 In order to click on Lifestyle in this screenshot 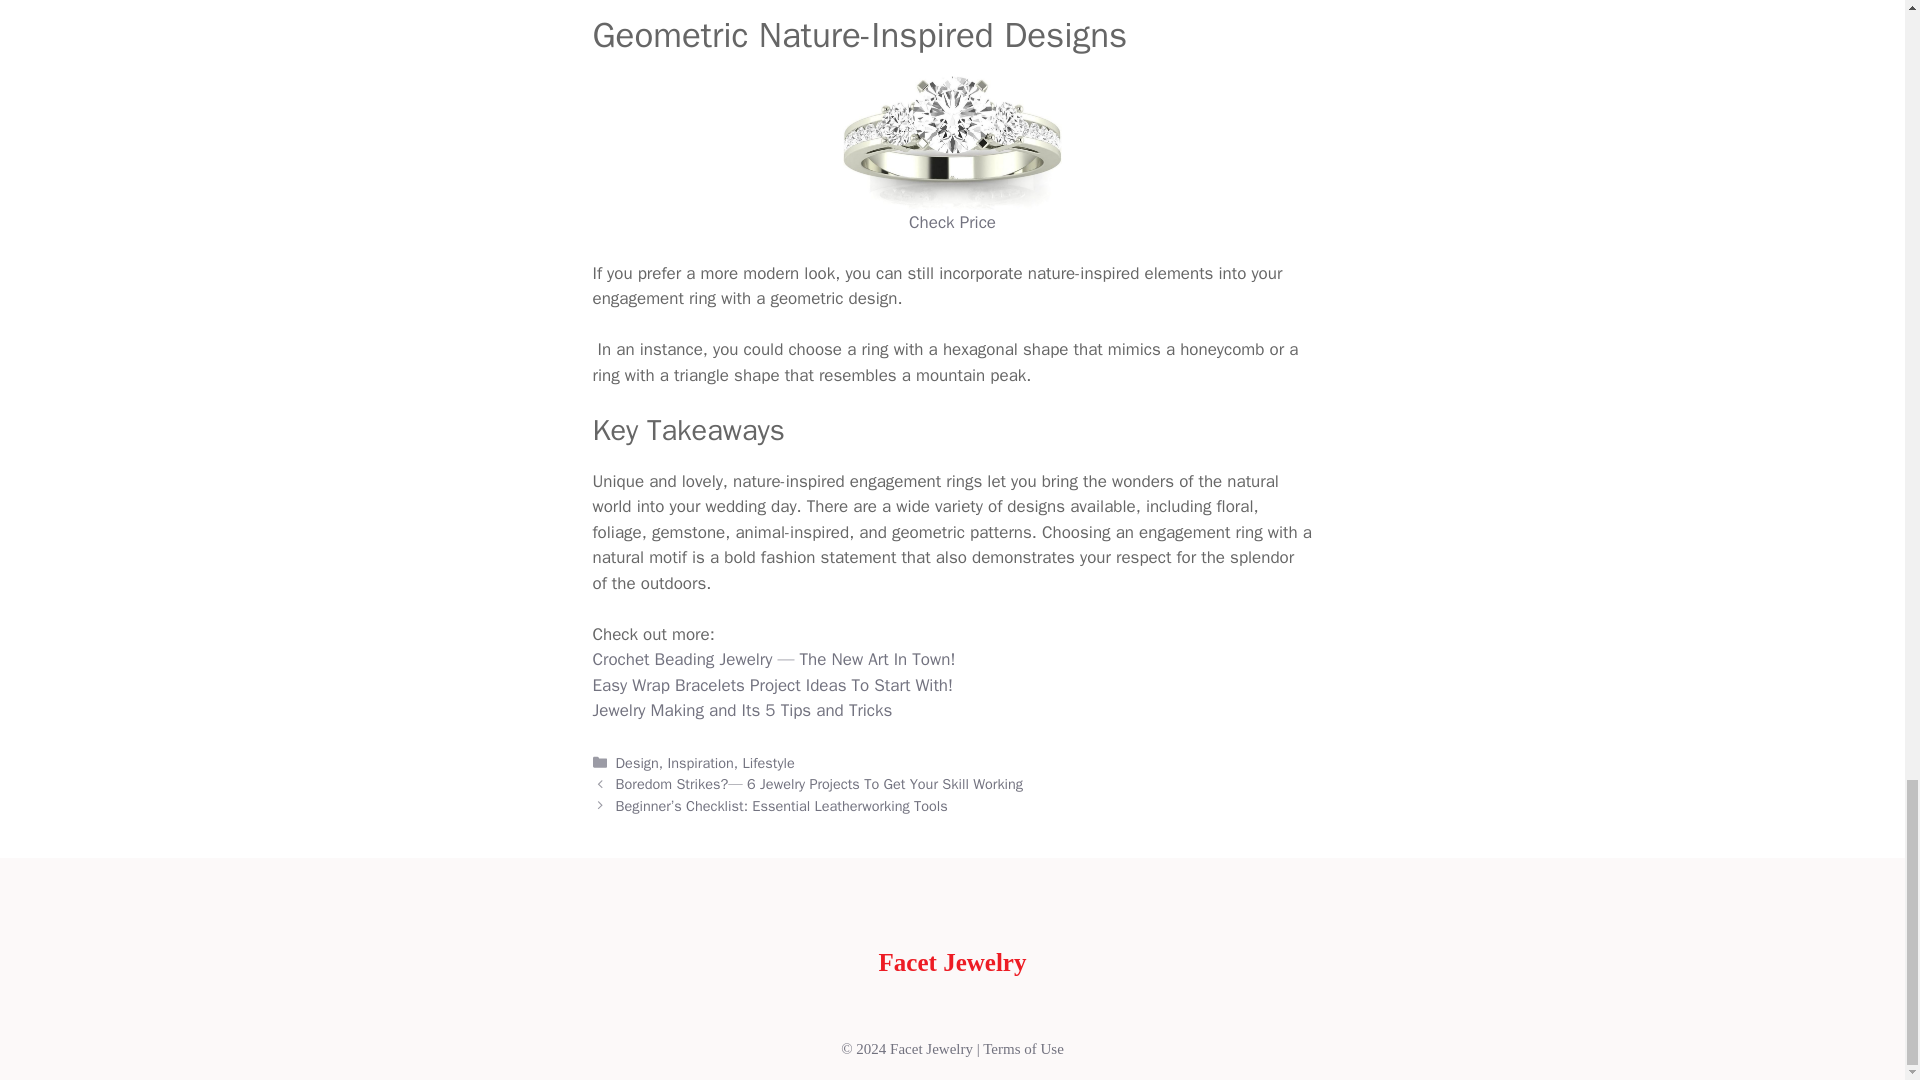, I will do `click(768, 762)`.